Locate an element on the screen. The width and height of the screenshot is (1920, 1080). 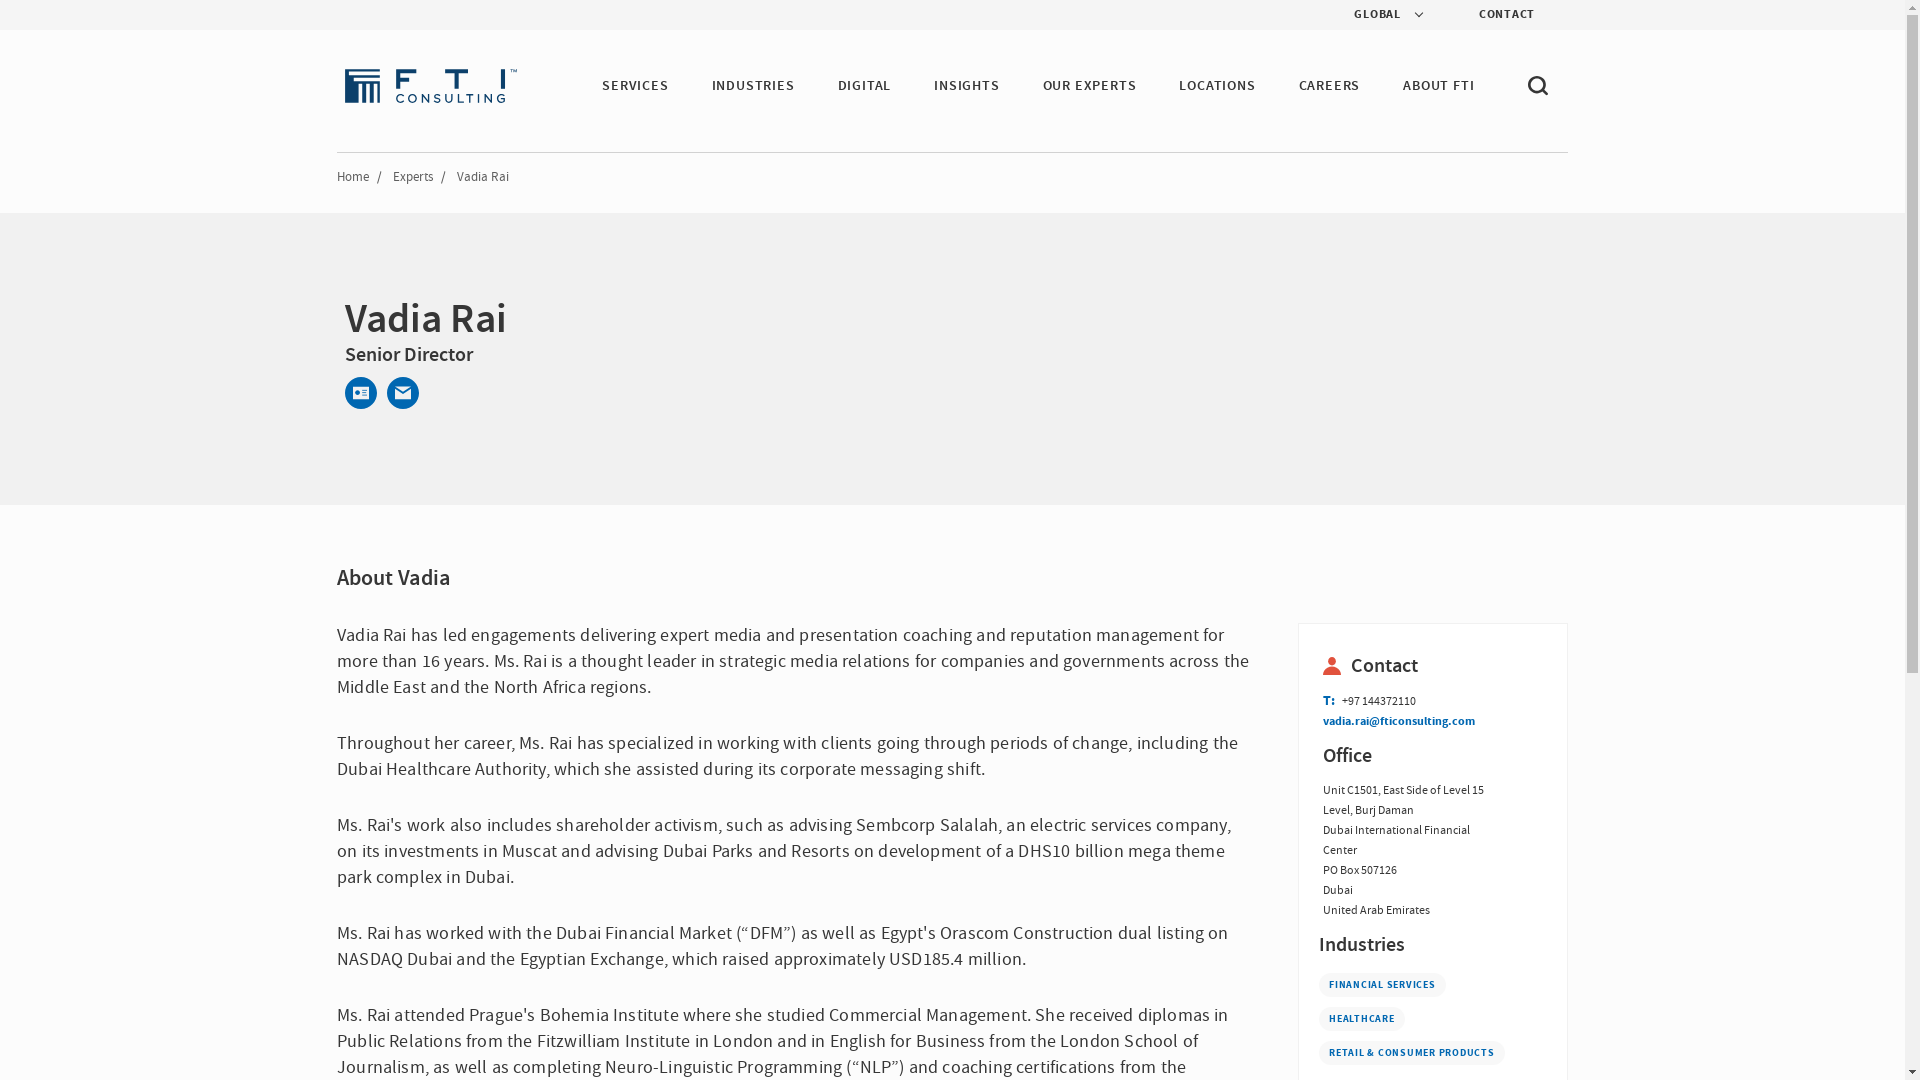
INDUSTRIES is located at coordinates (753, 86).